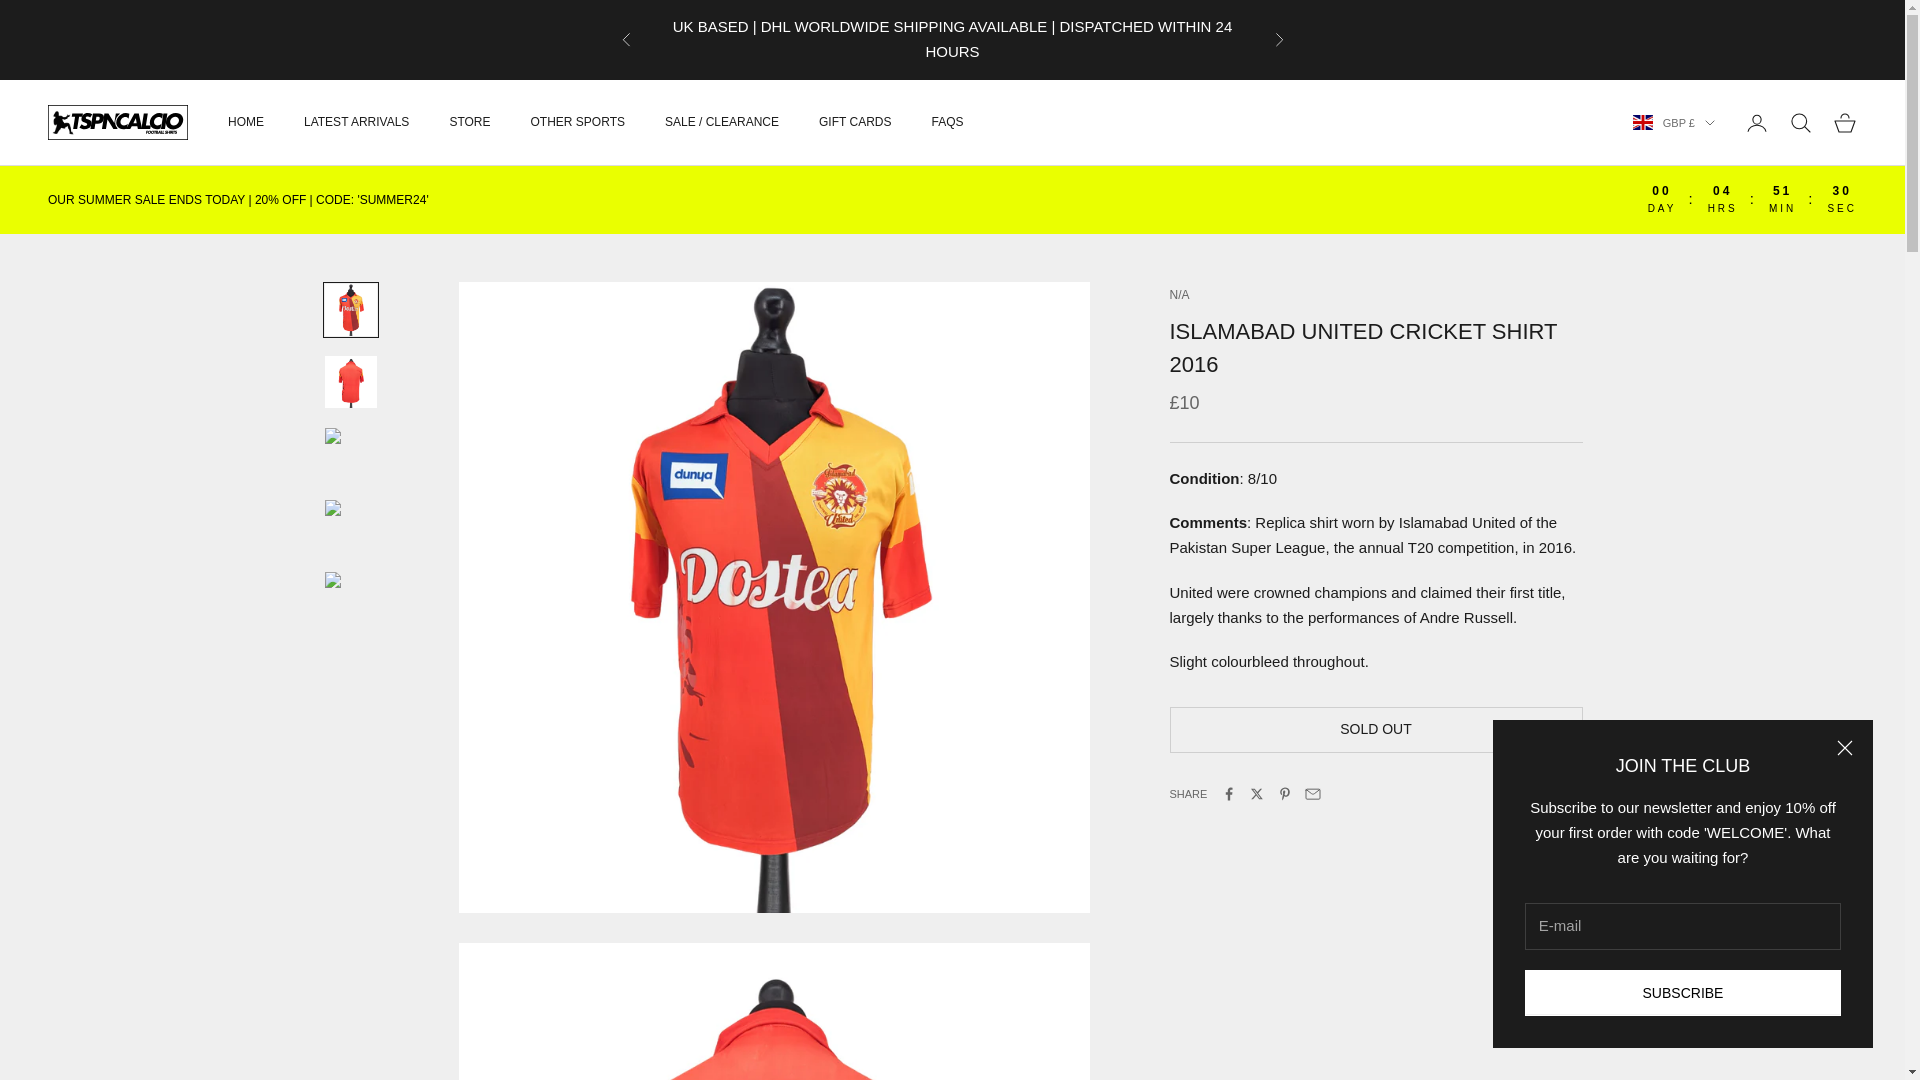 This screenshot has height=1080, width=1920. What do you see at coordinates (356, 122) in the screenshot?
I see `LATEST ARRIVALS` at bounding box center [356, 122].